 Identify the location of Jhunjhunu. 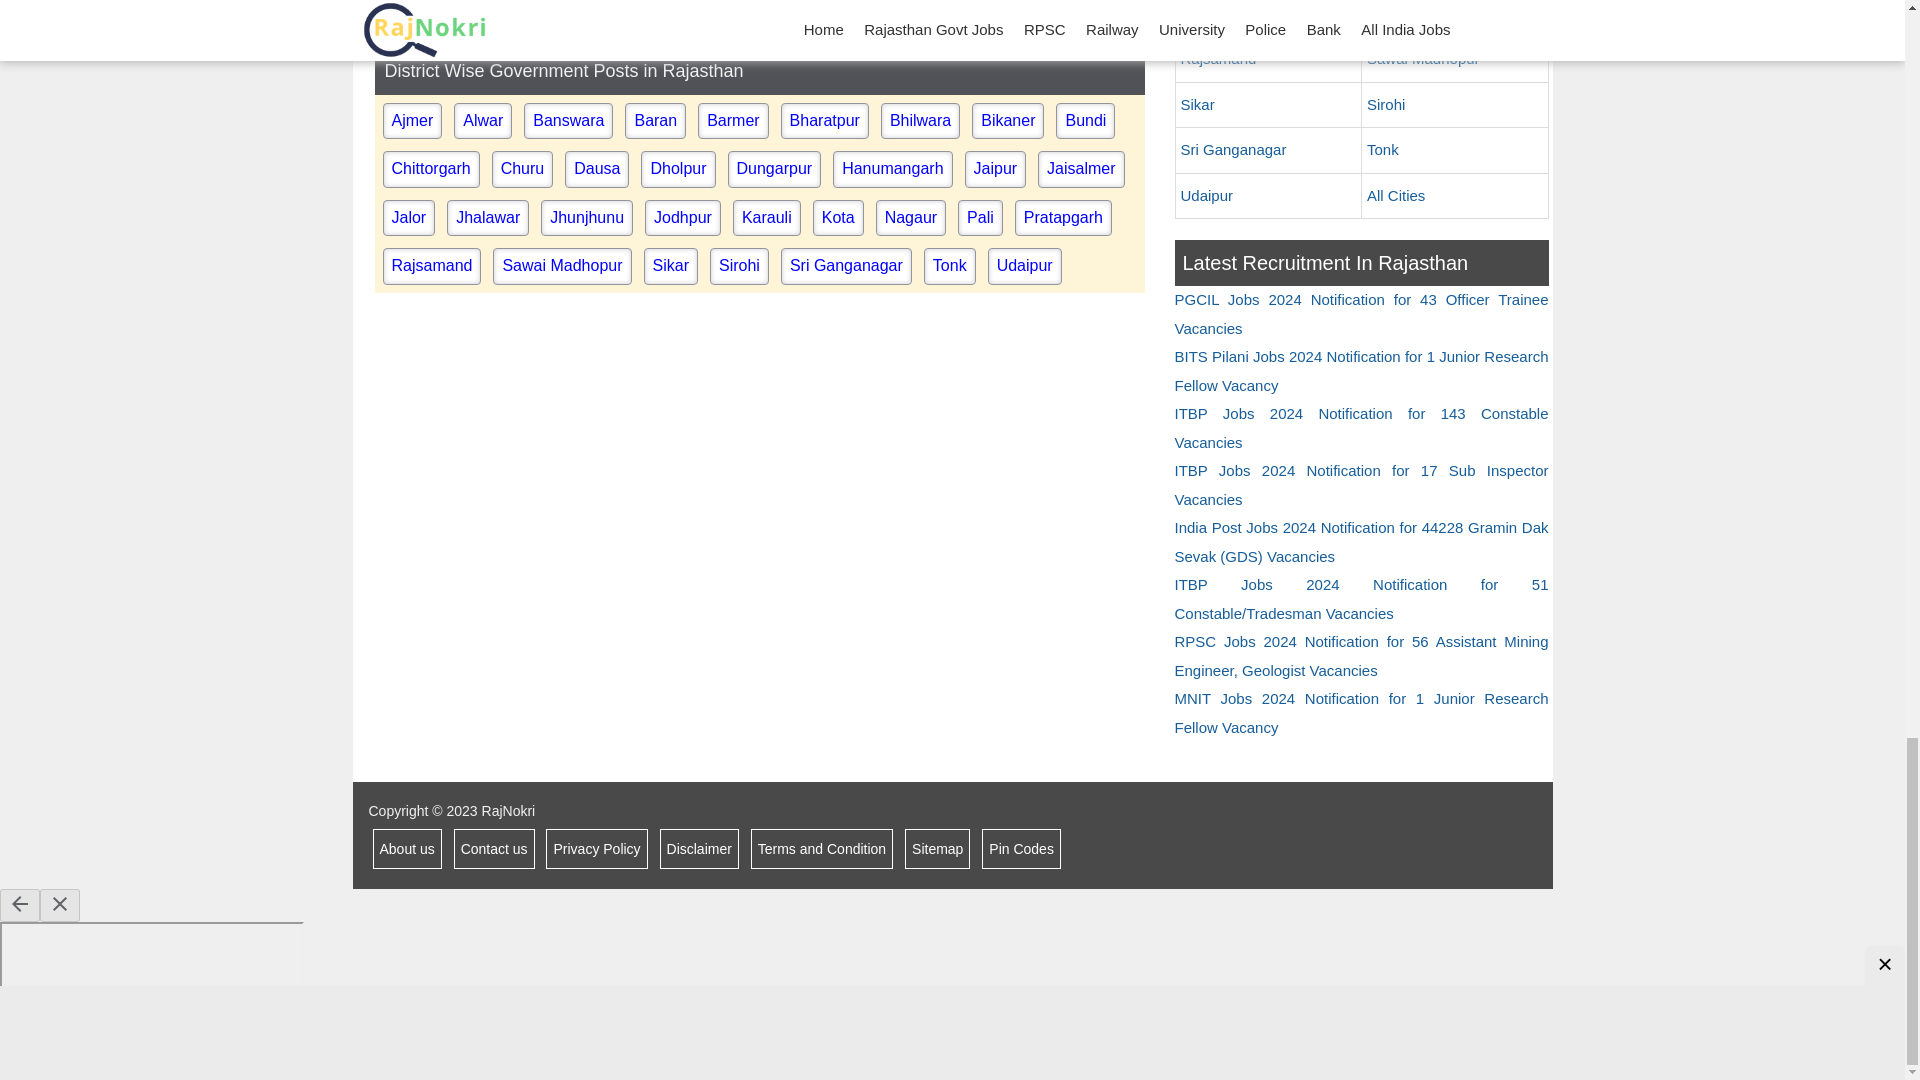
(587, 218).